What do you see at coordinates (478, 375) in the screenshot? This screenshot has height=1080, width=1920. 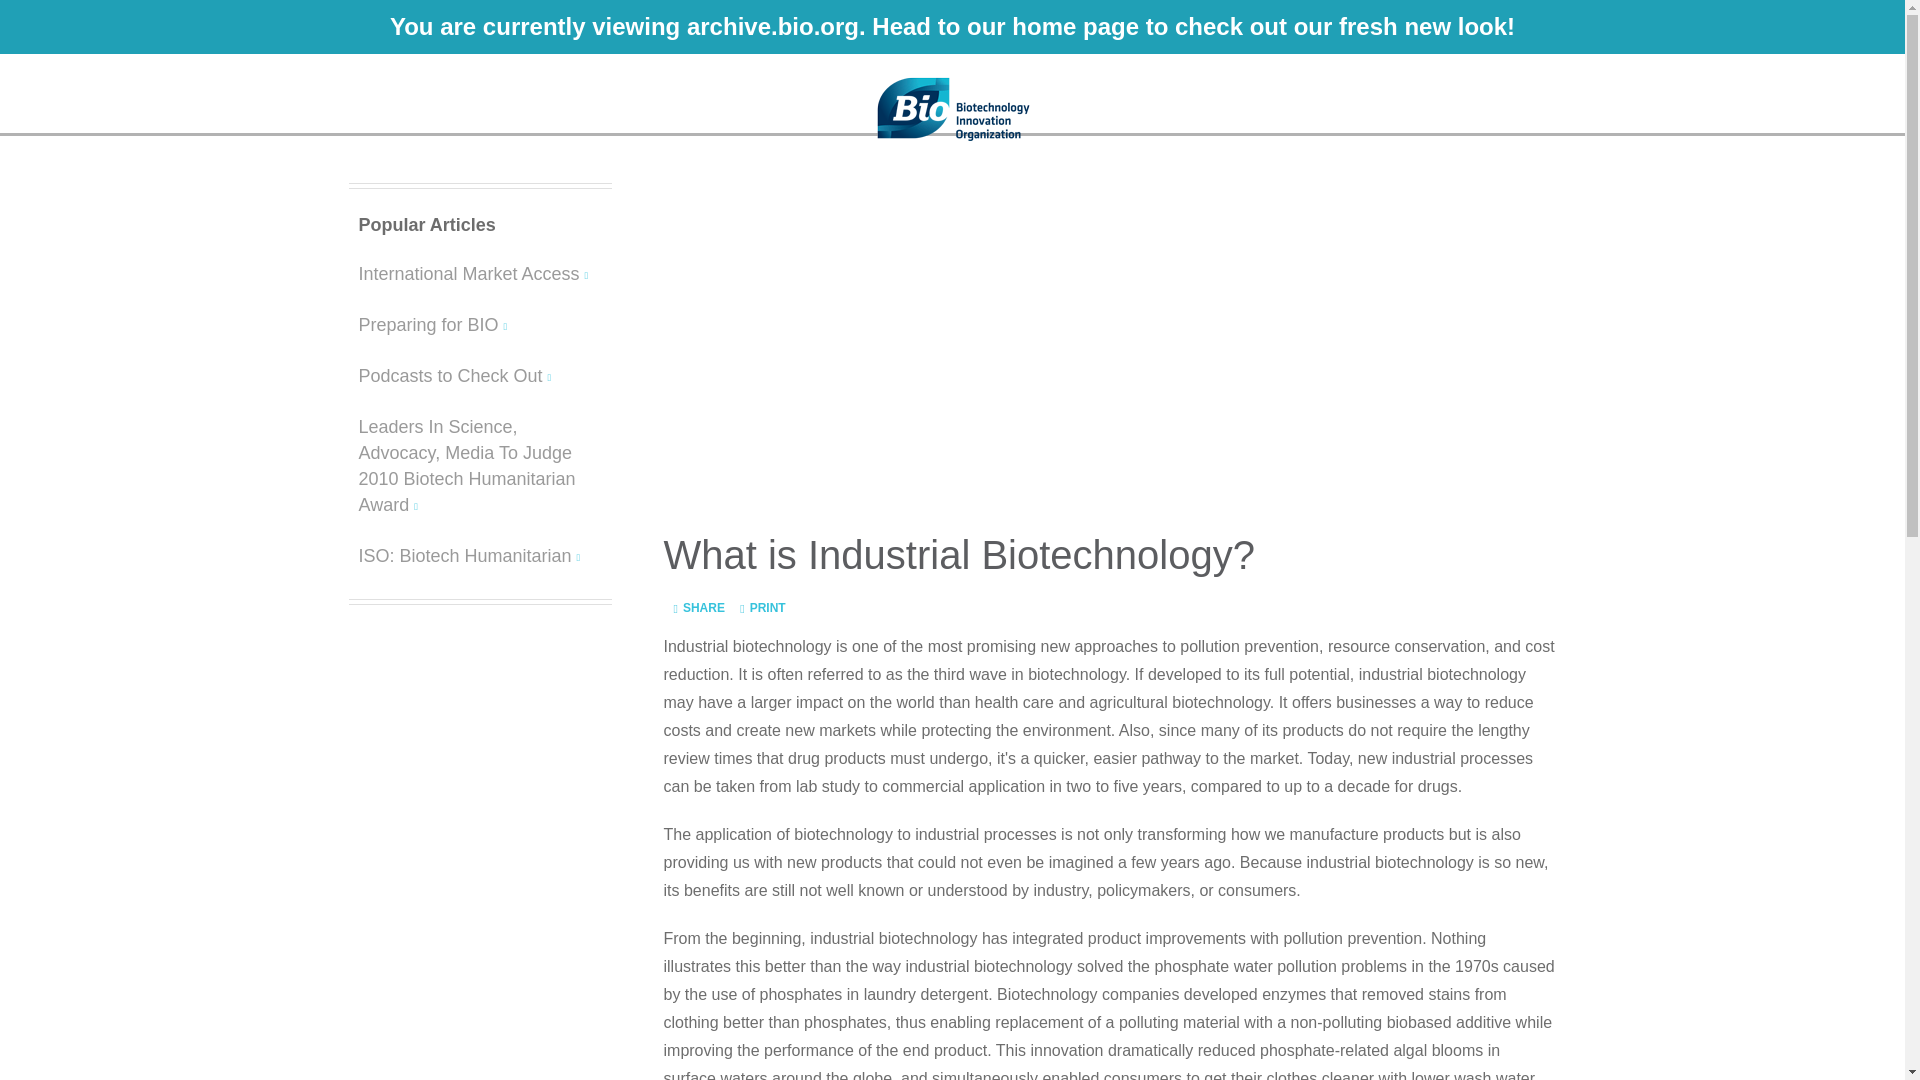 I see `Podcasts to Check Out` at bounding box center [478, 375].